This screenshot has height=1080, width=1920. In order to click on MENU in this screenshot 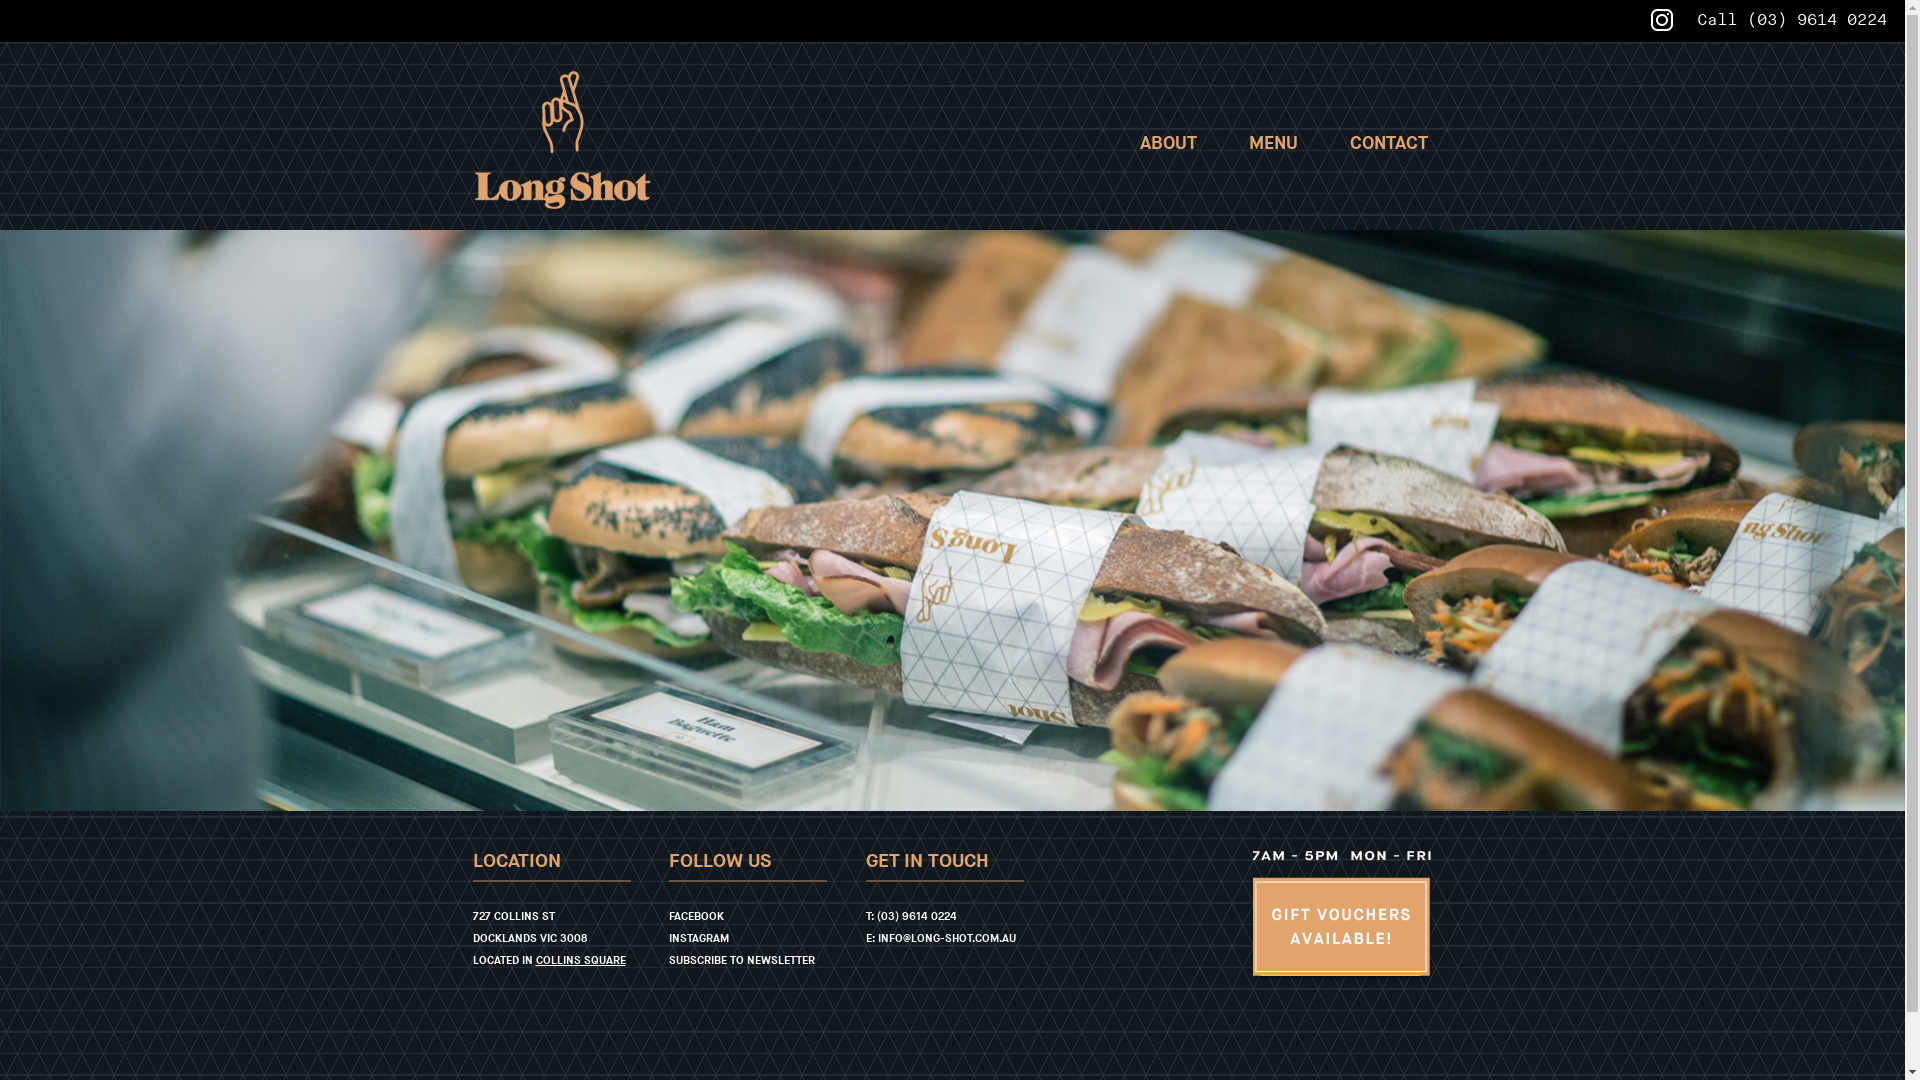, I will do `click(1274, 144)`.